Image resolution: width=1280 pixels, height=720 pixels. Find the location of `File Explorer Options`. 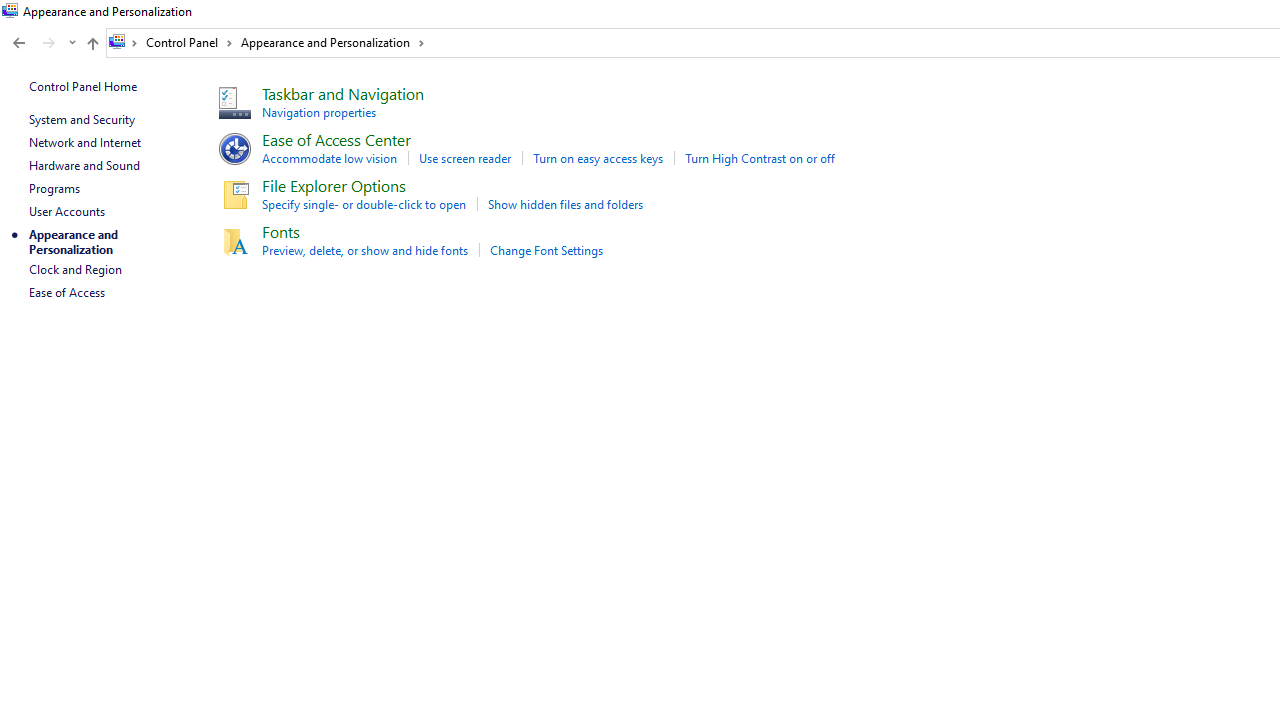

File Explorer Options is located at coordinates (334, 184).